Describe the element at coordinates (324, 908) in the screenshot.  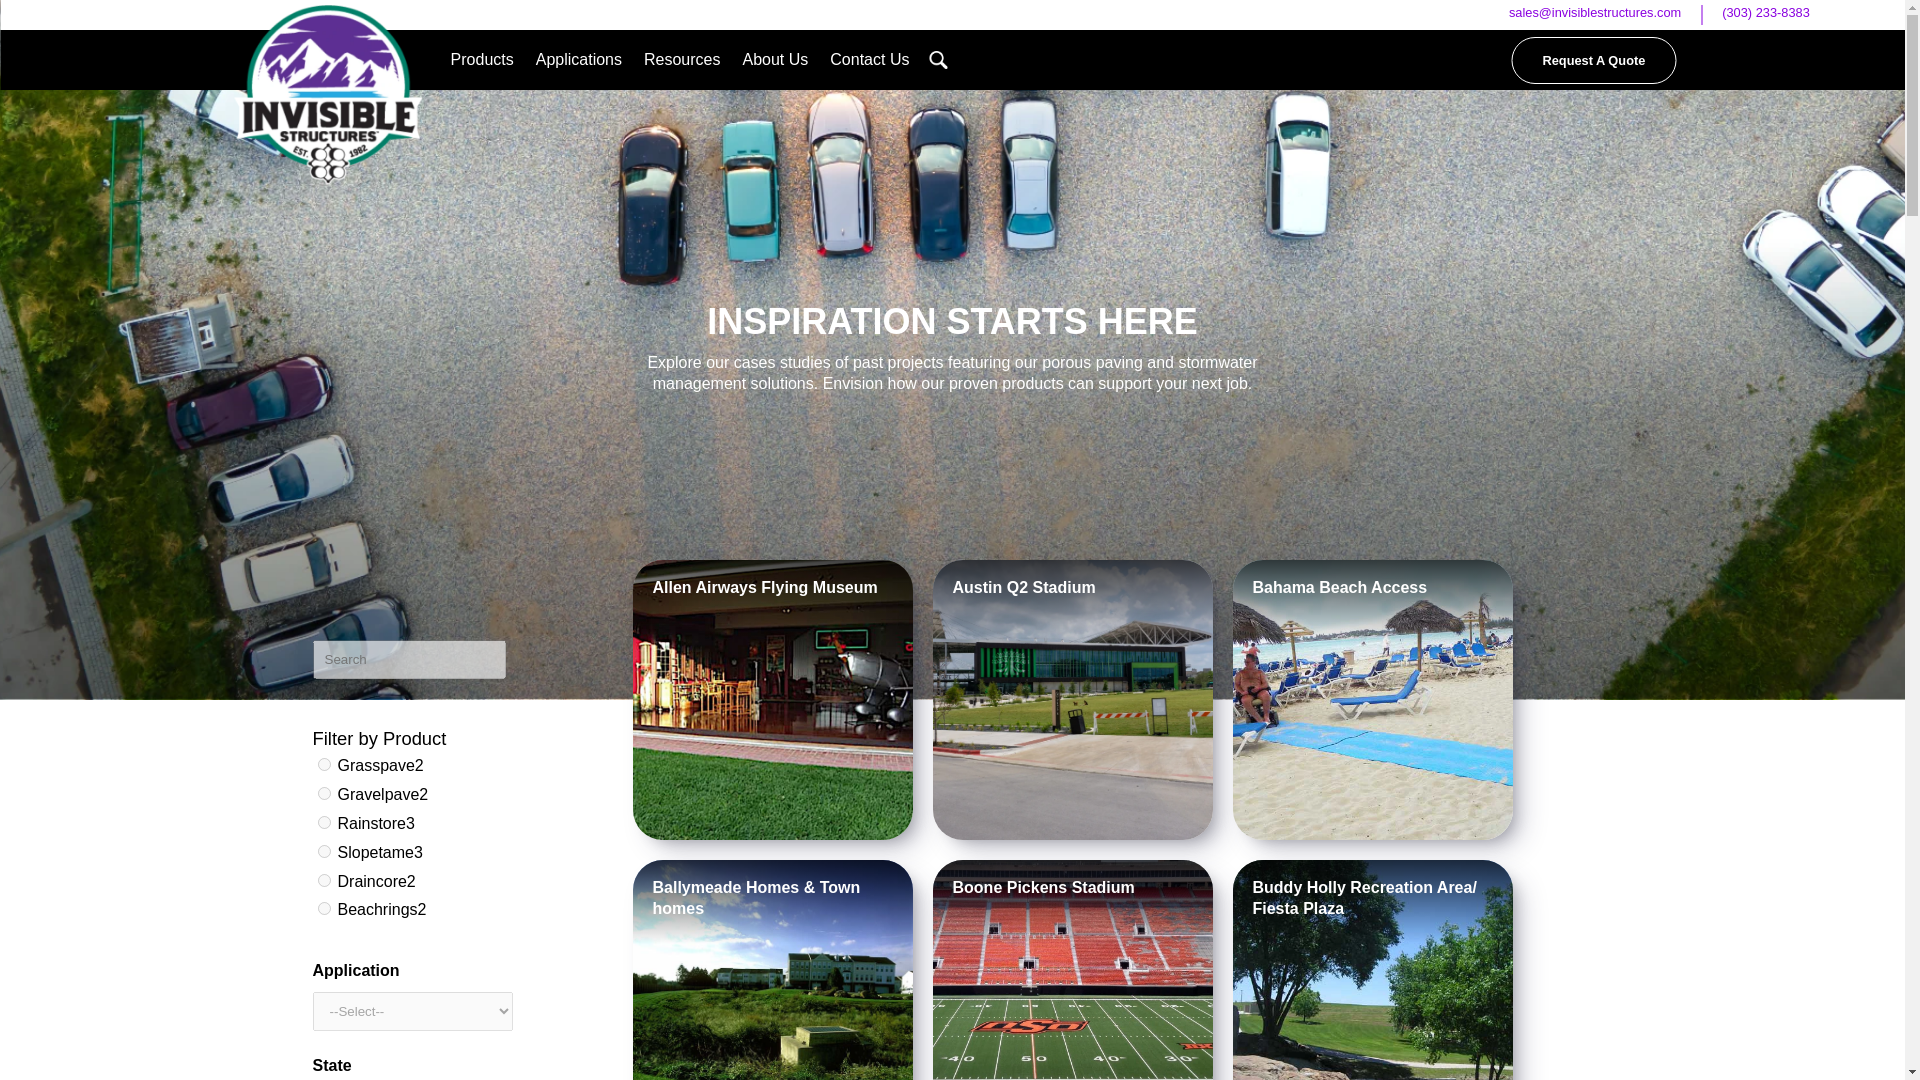
I see `Beachrings2` at that location.